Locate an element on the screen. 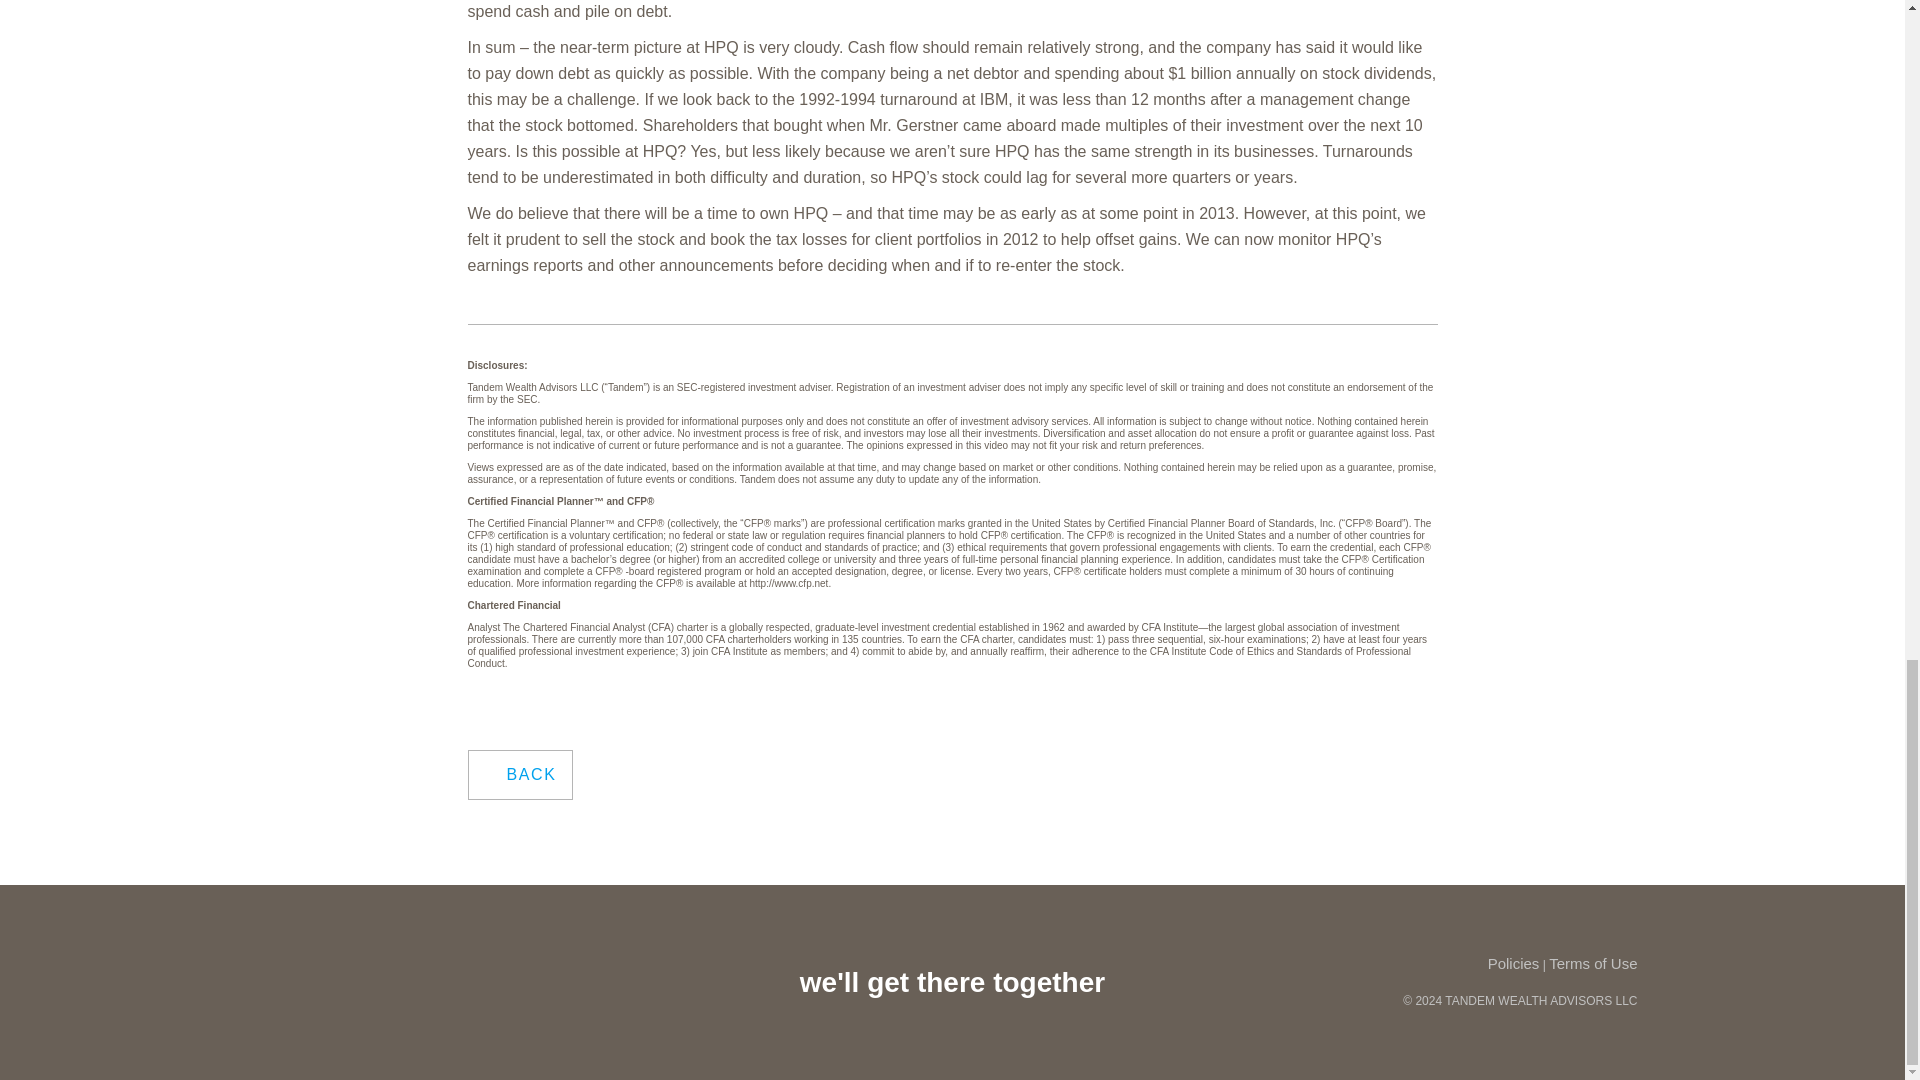 This screenshot has width=1920, height=1080. BACK is located at coordinates (521, 774).